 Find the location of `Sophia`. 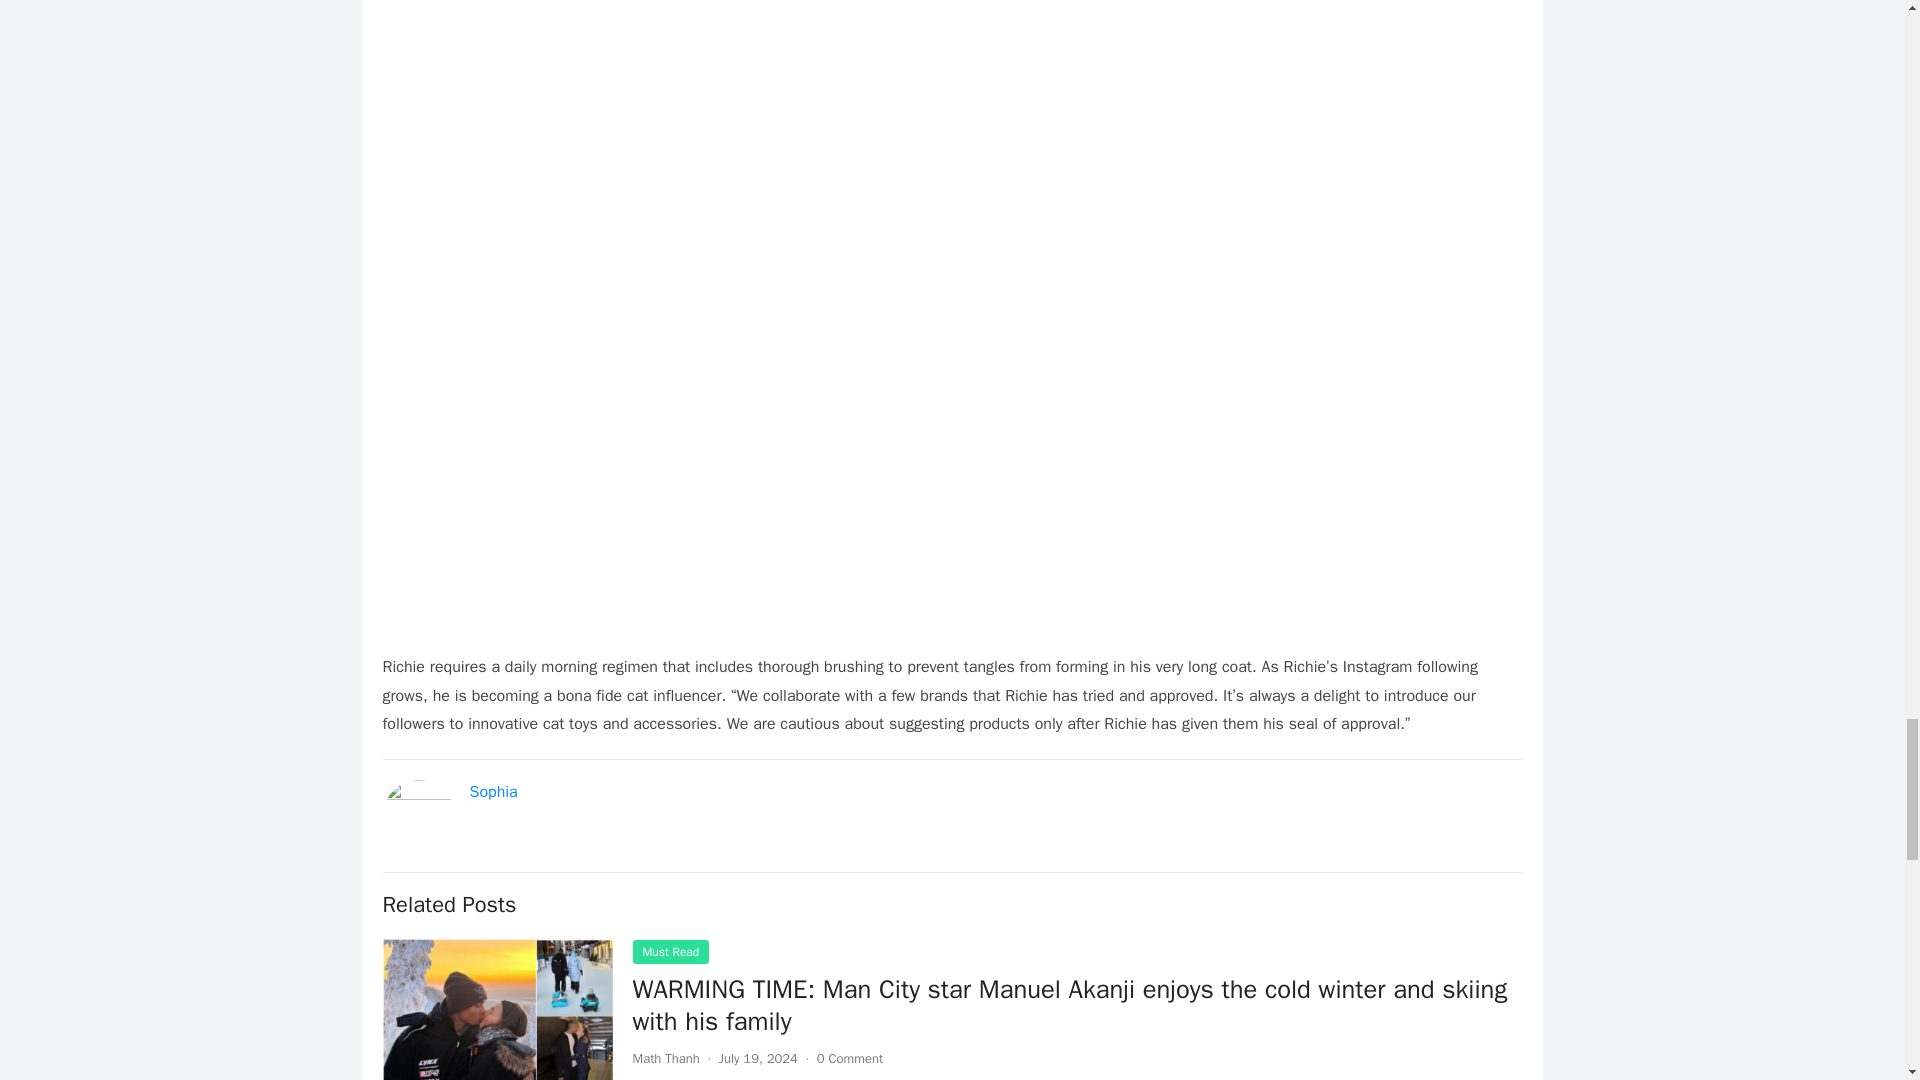

Sophia is located at coordinates (494, 792).